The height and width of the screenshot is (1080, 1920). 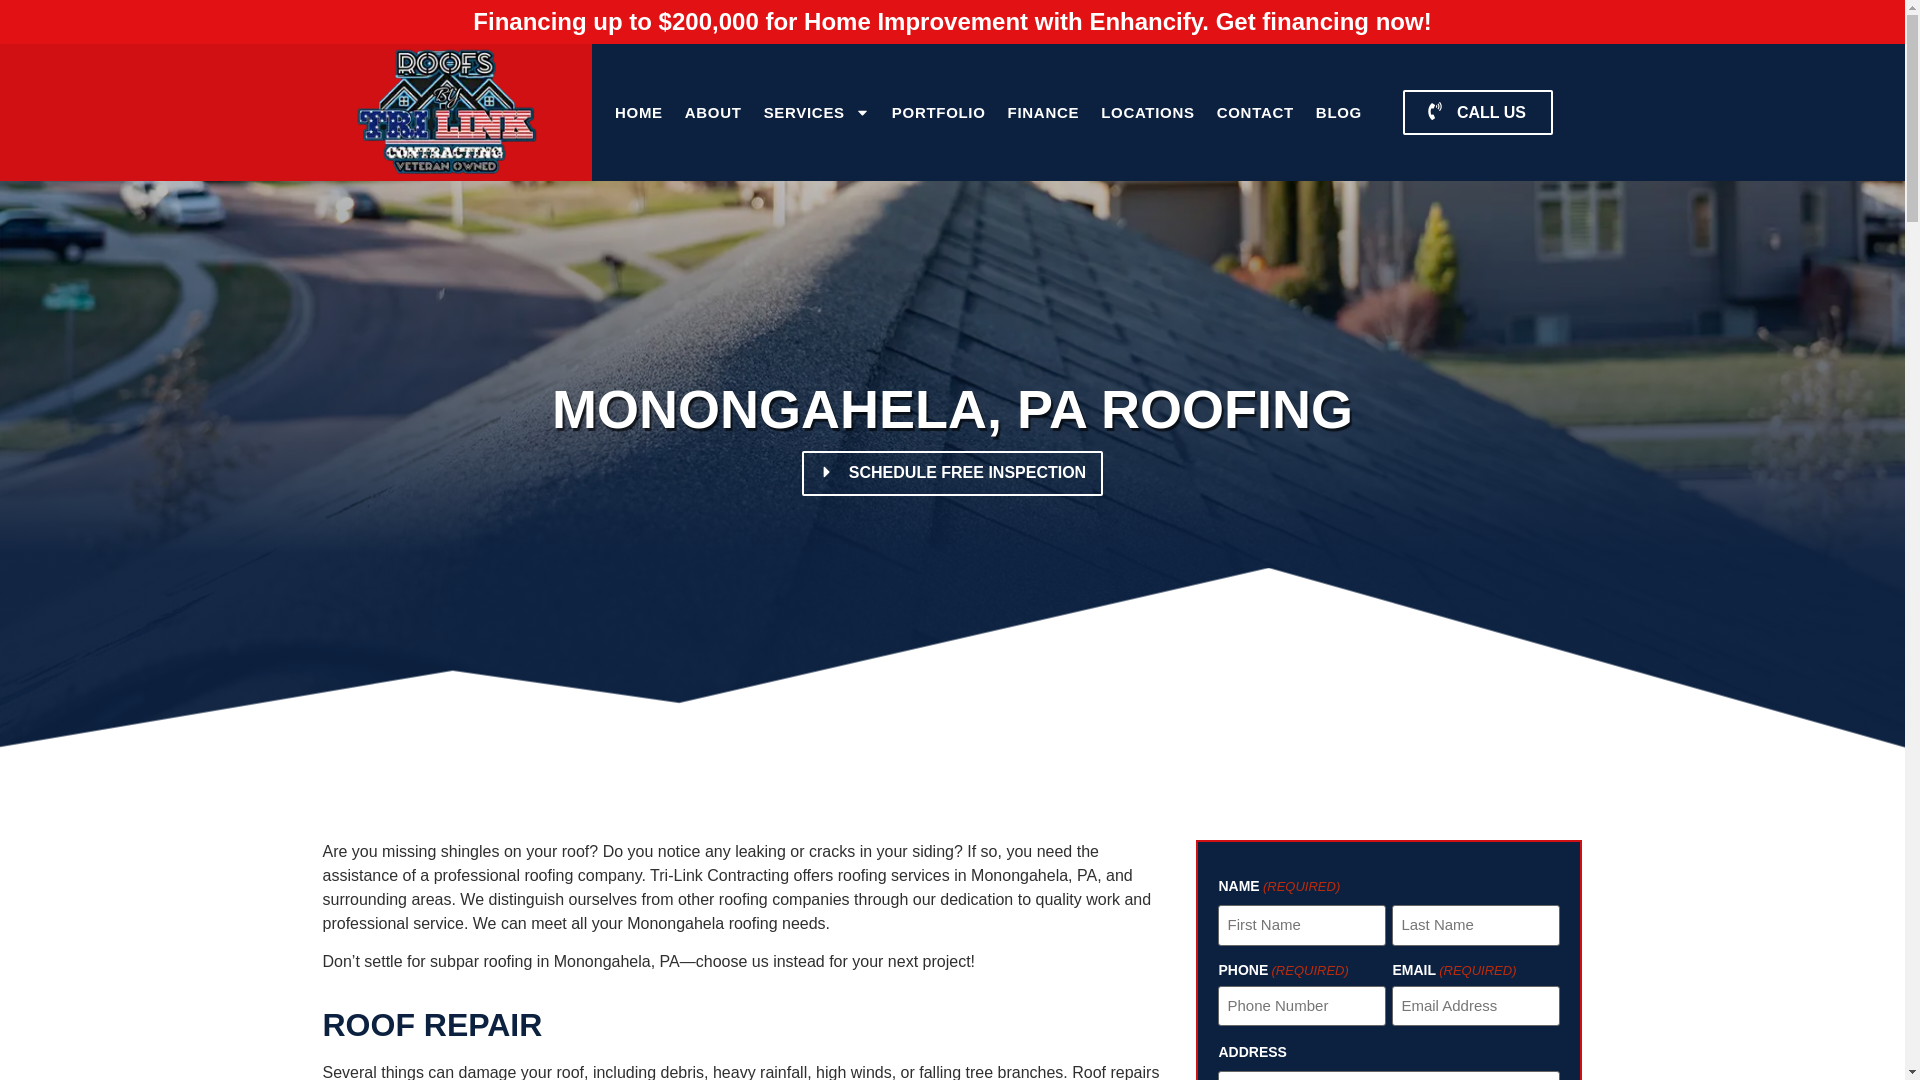 I want to click on CALL US, so click(x=1476, y=112).